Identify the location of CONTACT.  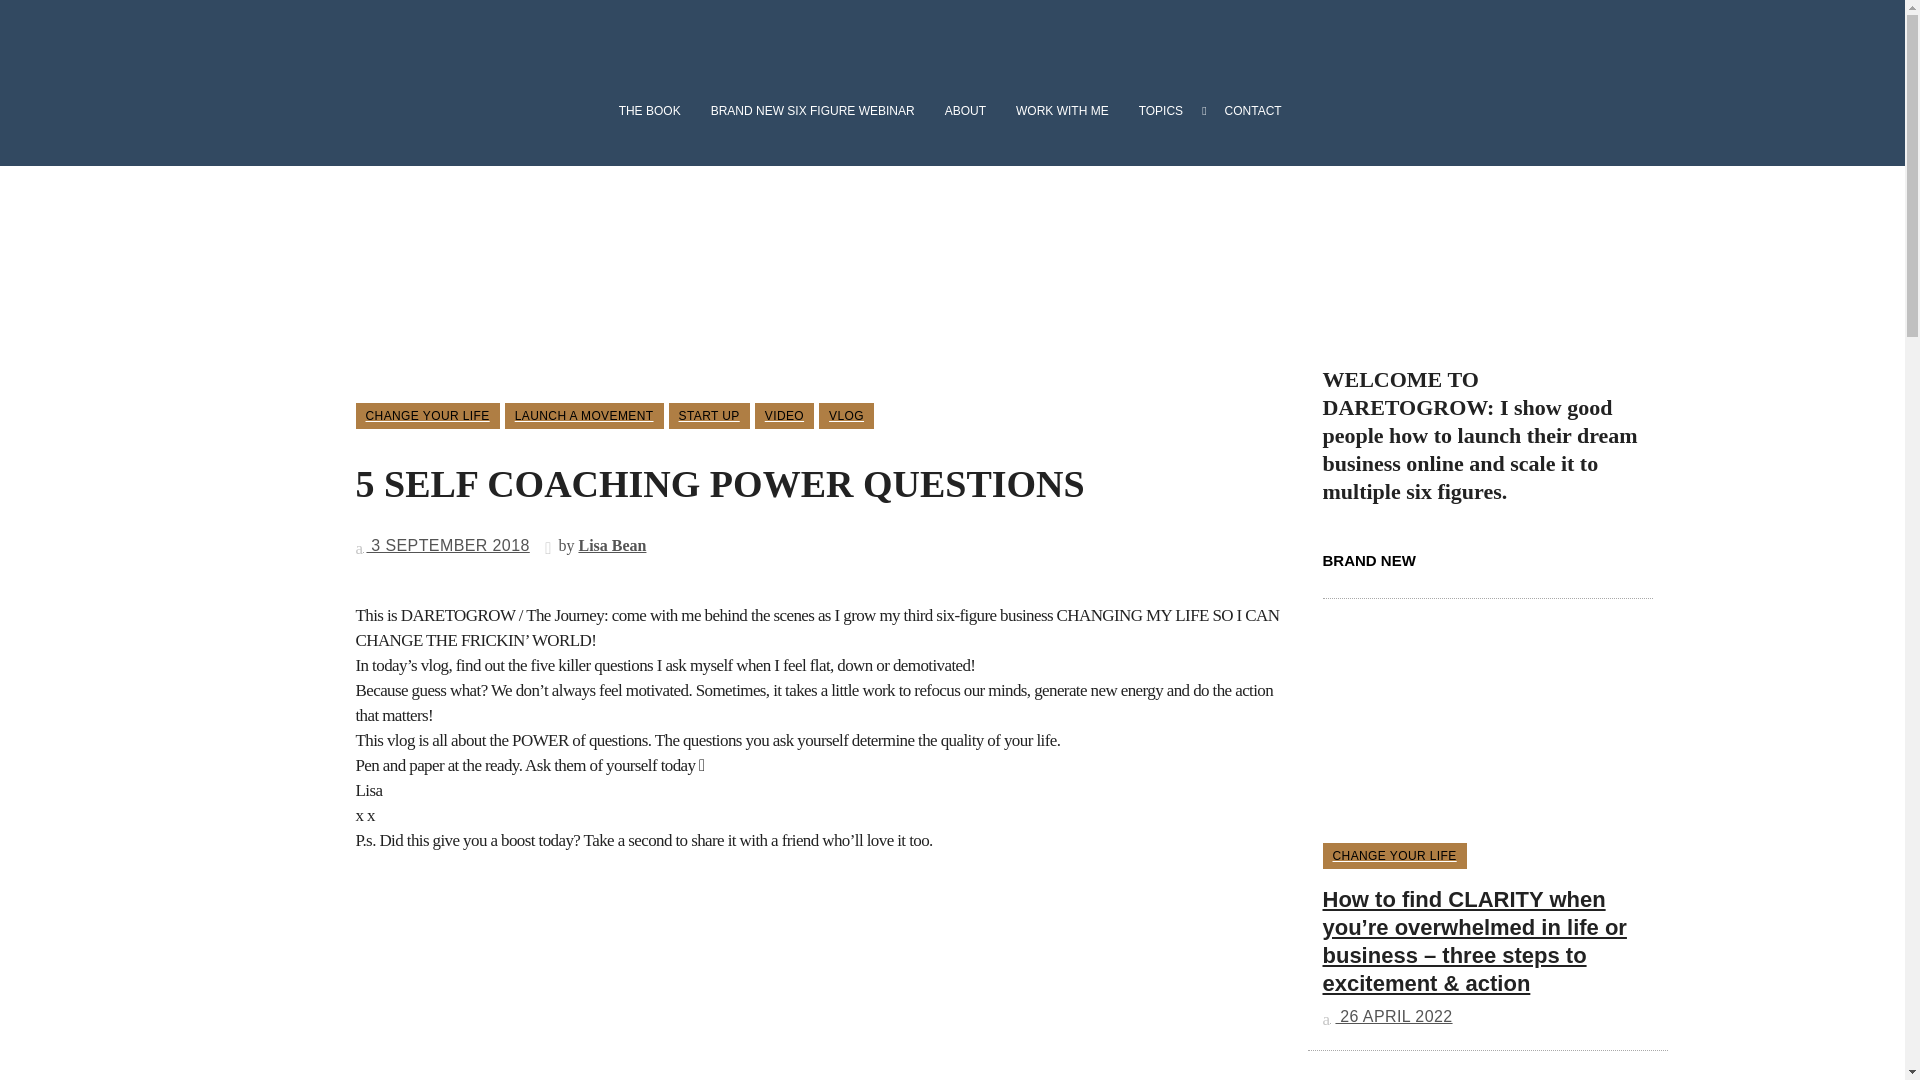
(1248, 111).